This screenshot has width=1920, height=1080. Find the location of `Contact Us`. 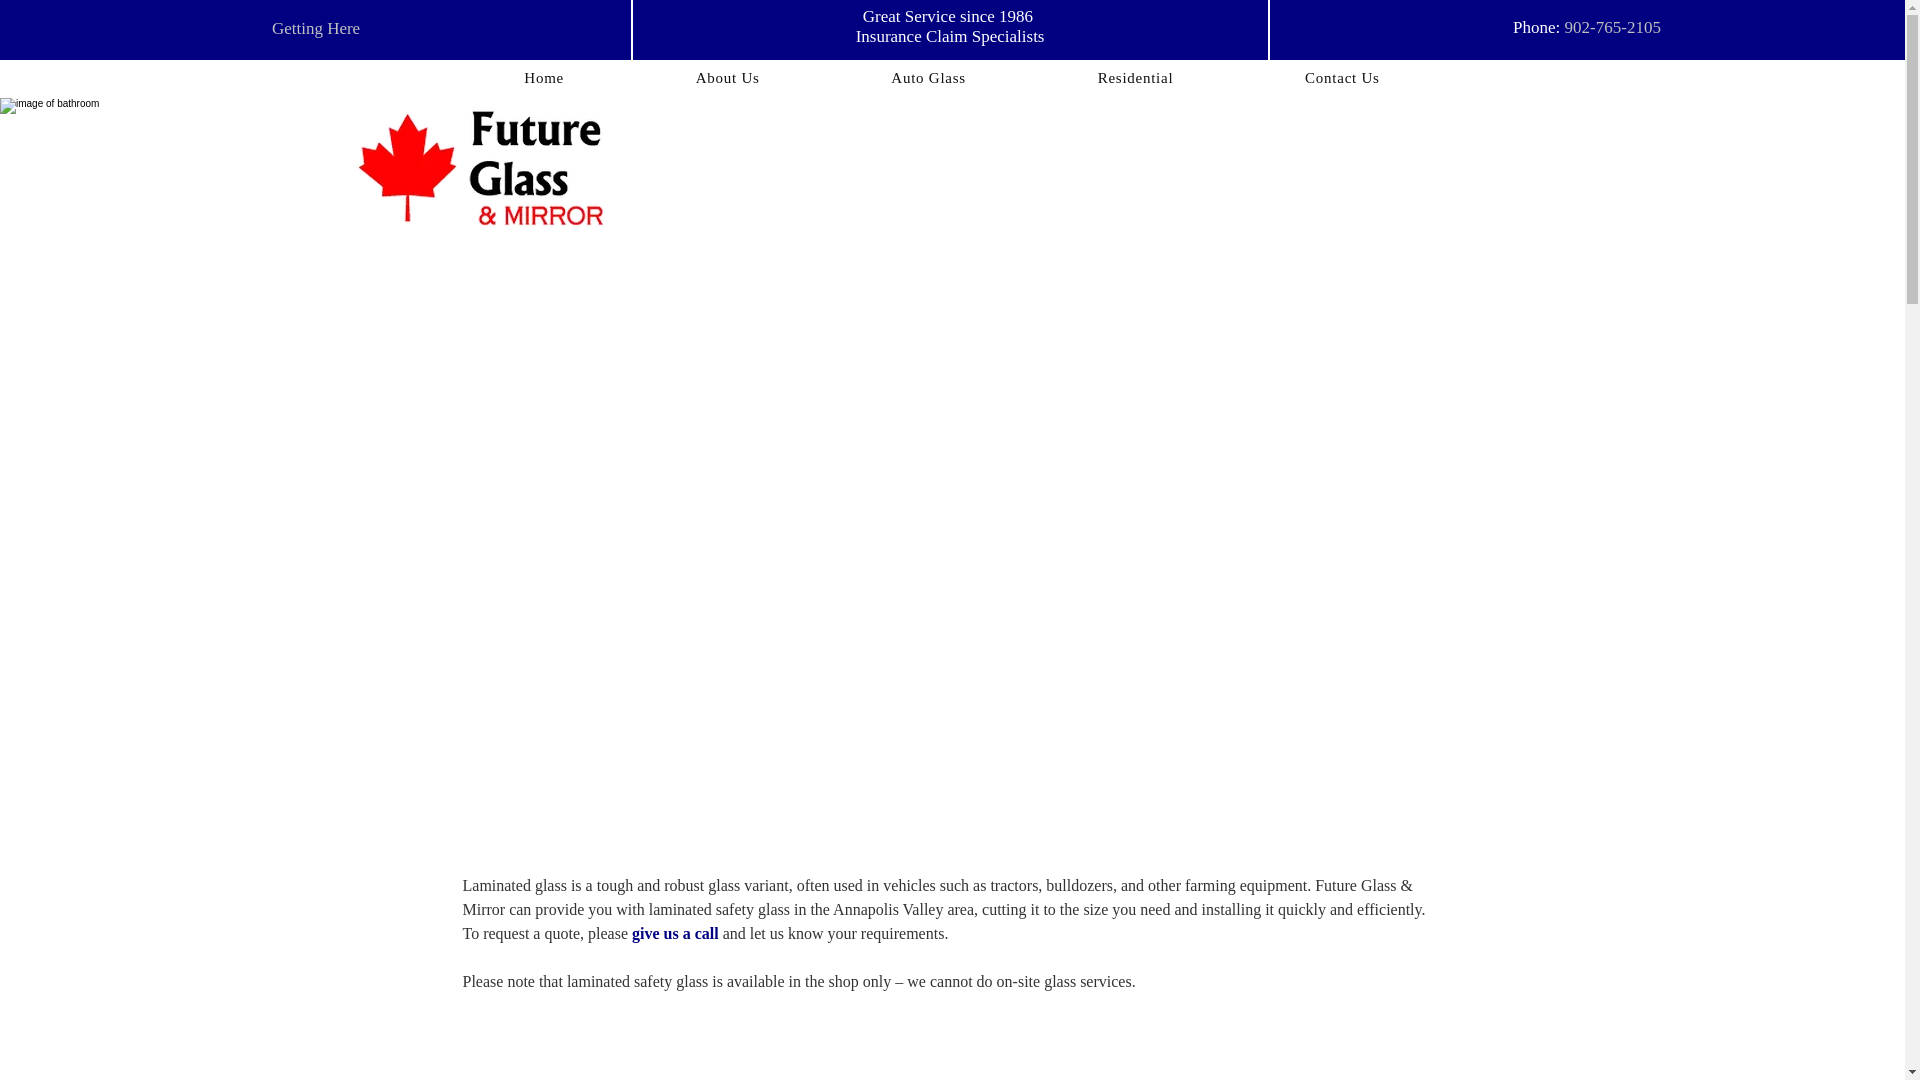

Contact Us is located at coordinates (1342, 78).